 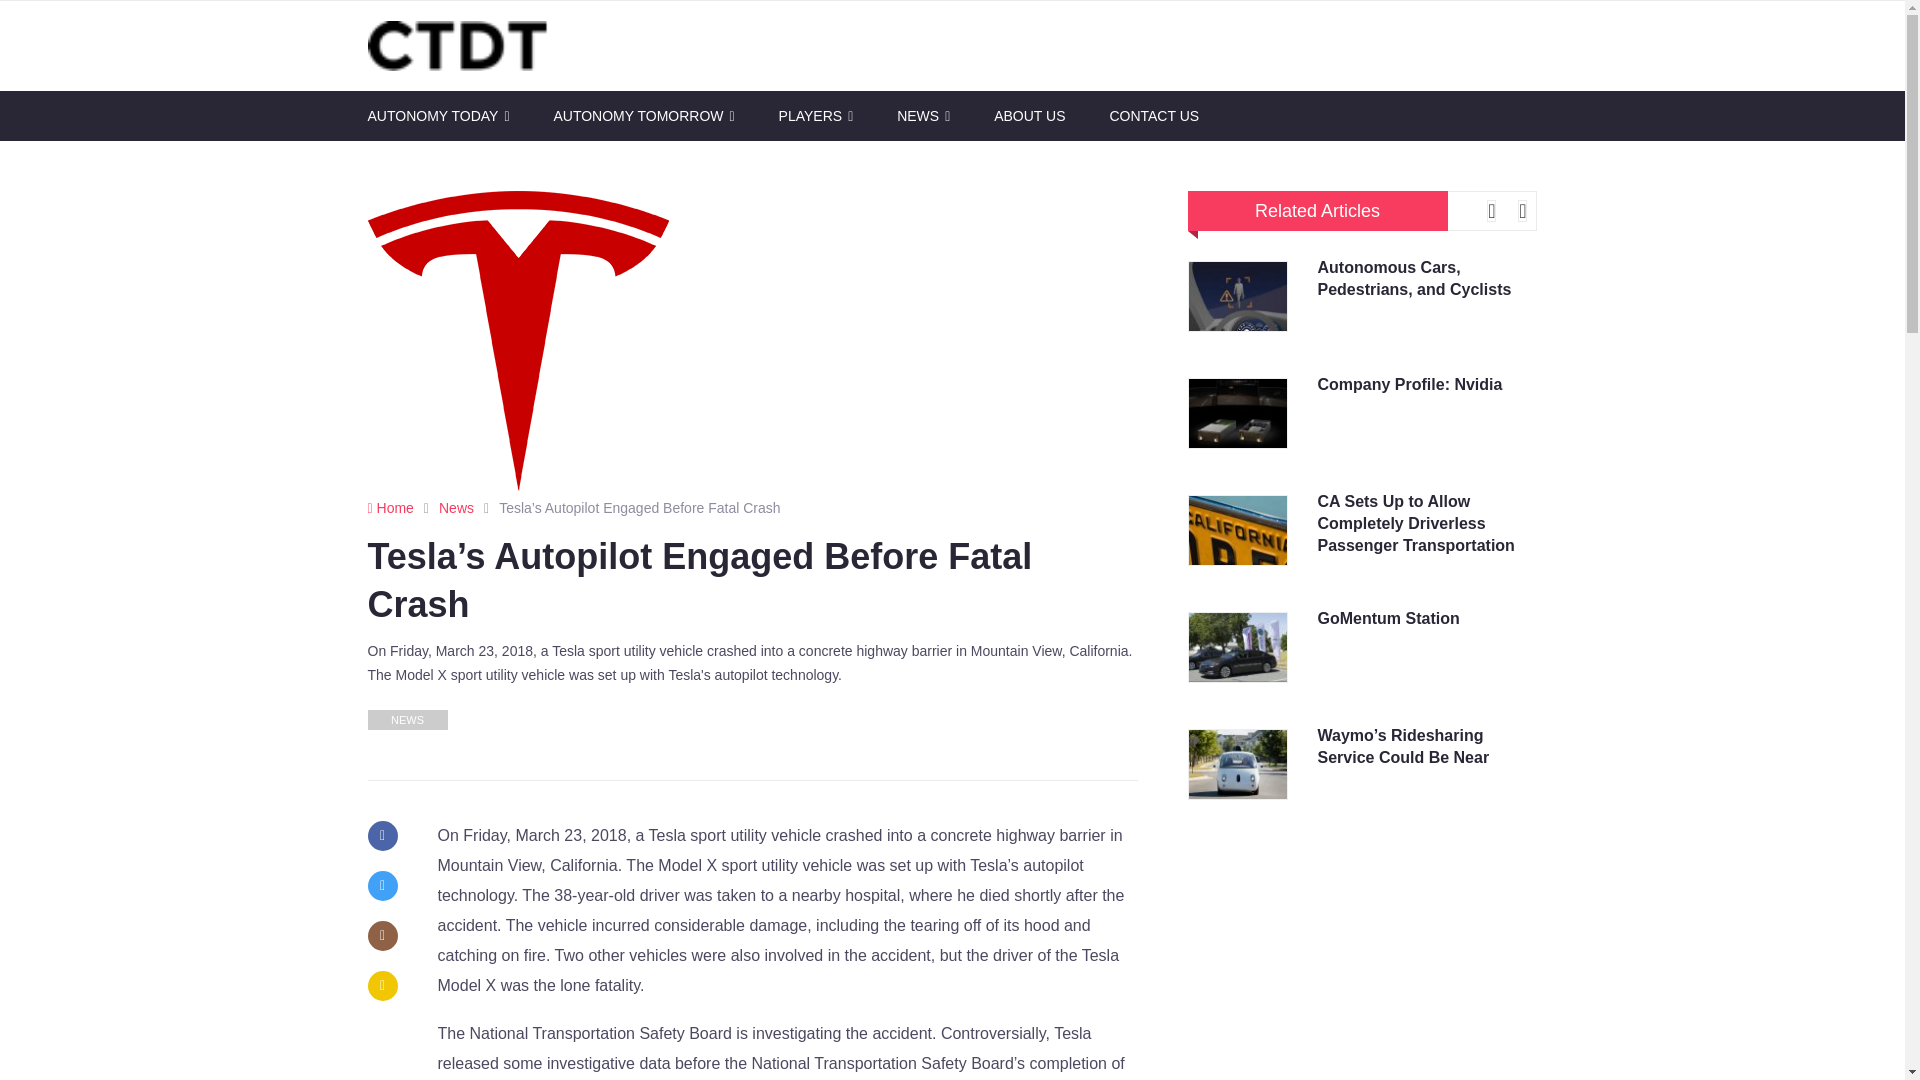 I want to click on Twitter, so click(x=382, y=885).